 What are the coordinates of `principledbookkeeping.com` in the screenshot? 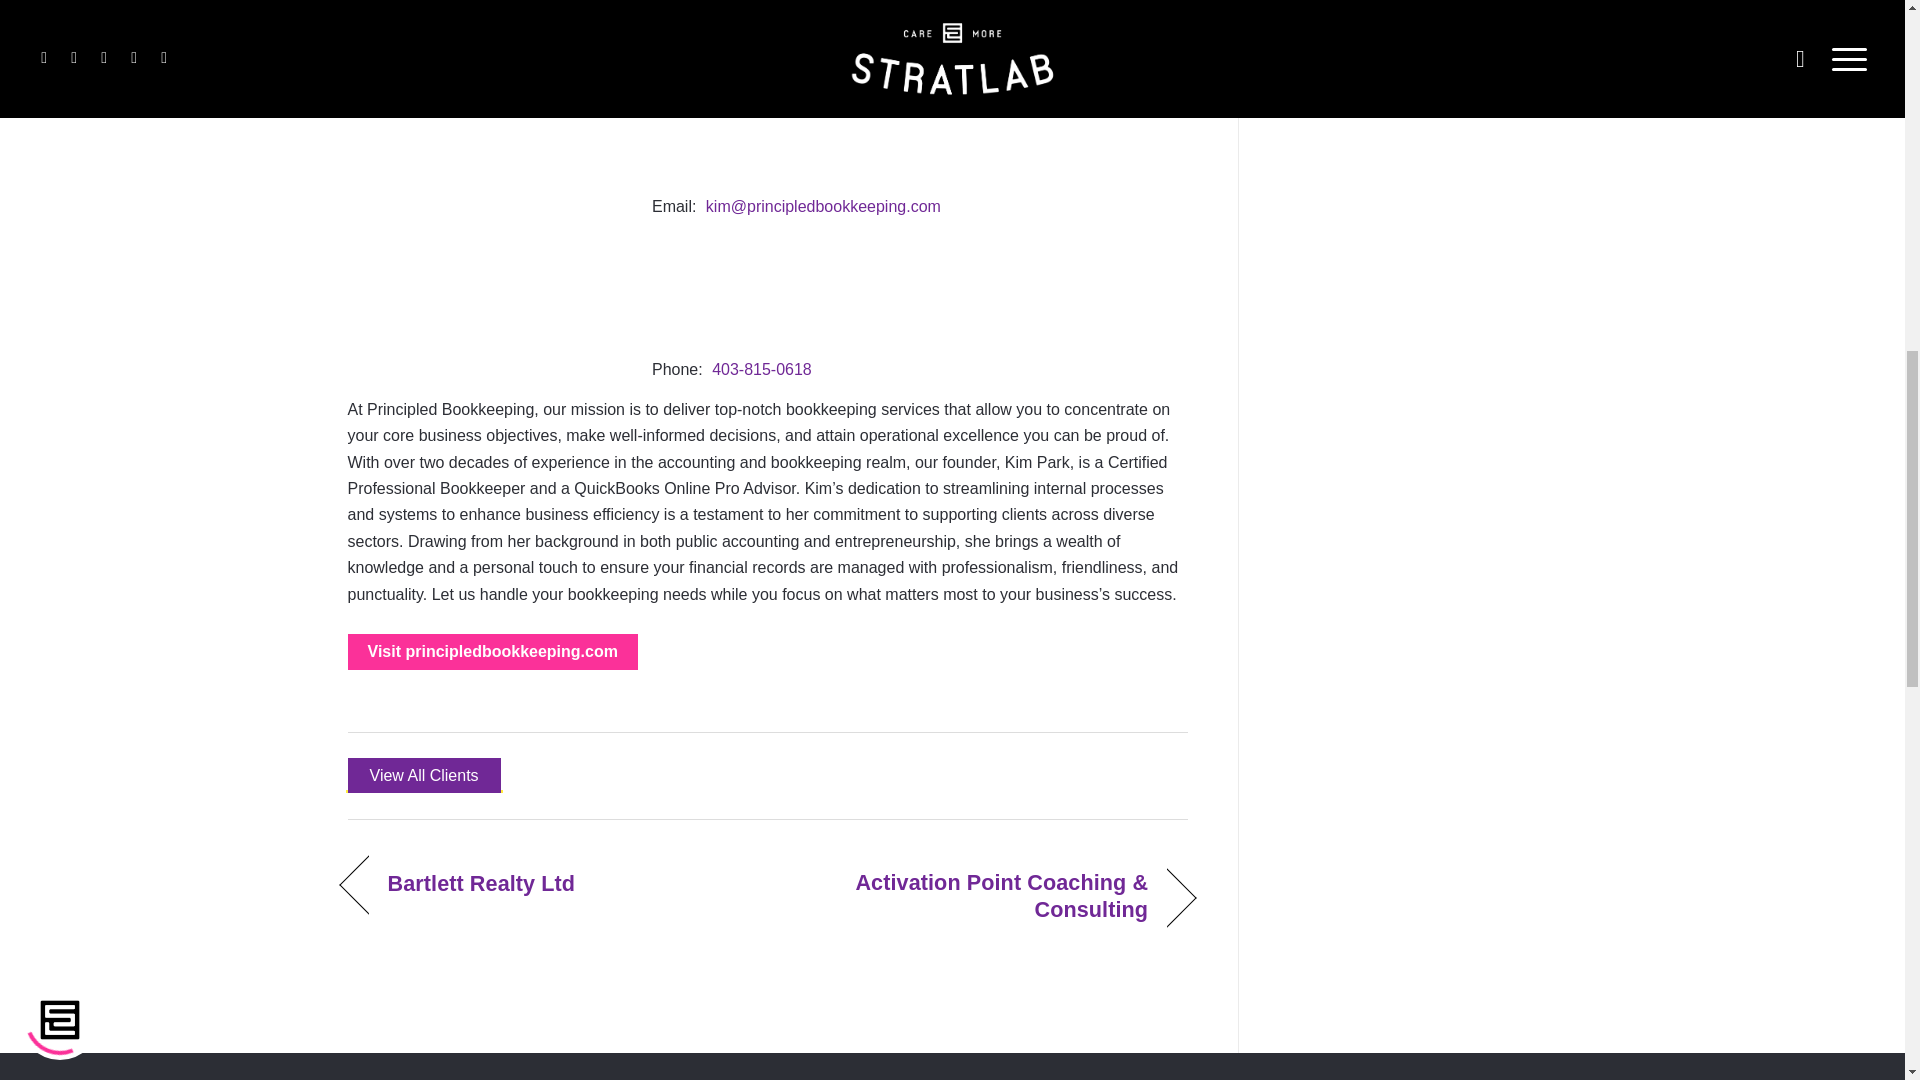 It's located at (492, 651).